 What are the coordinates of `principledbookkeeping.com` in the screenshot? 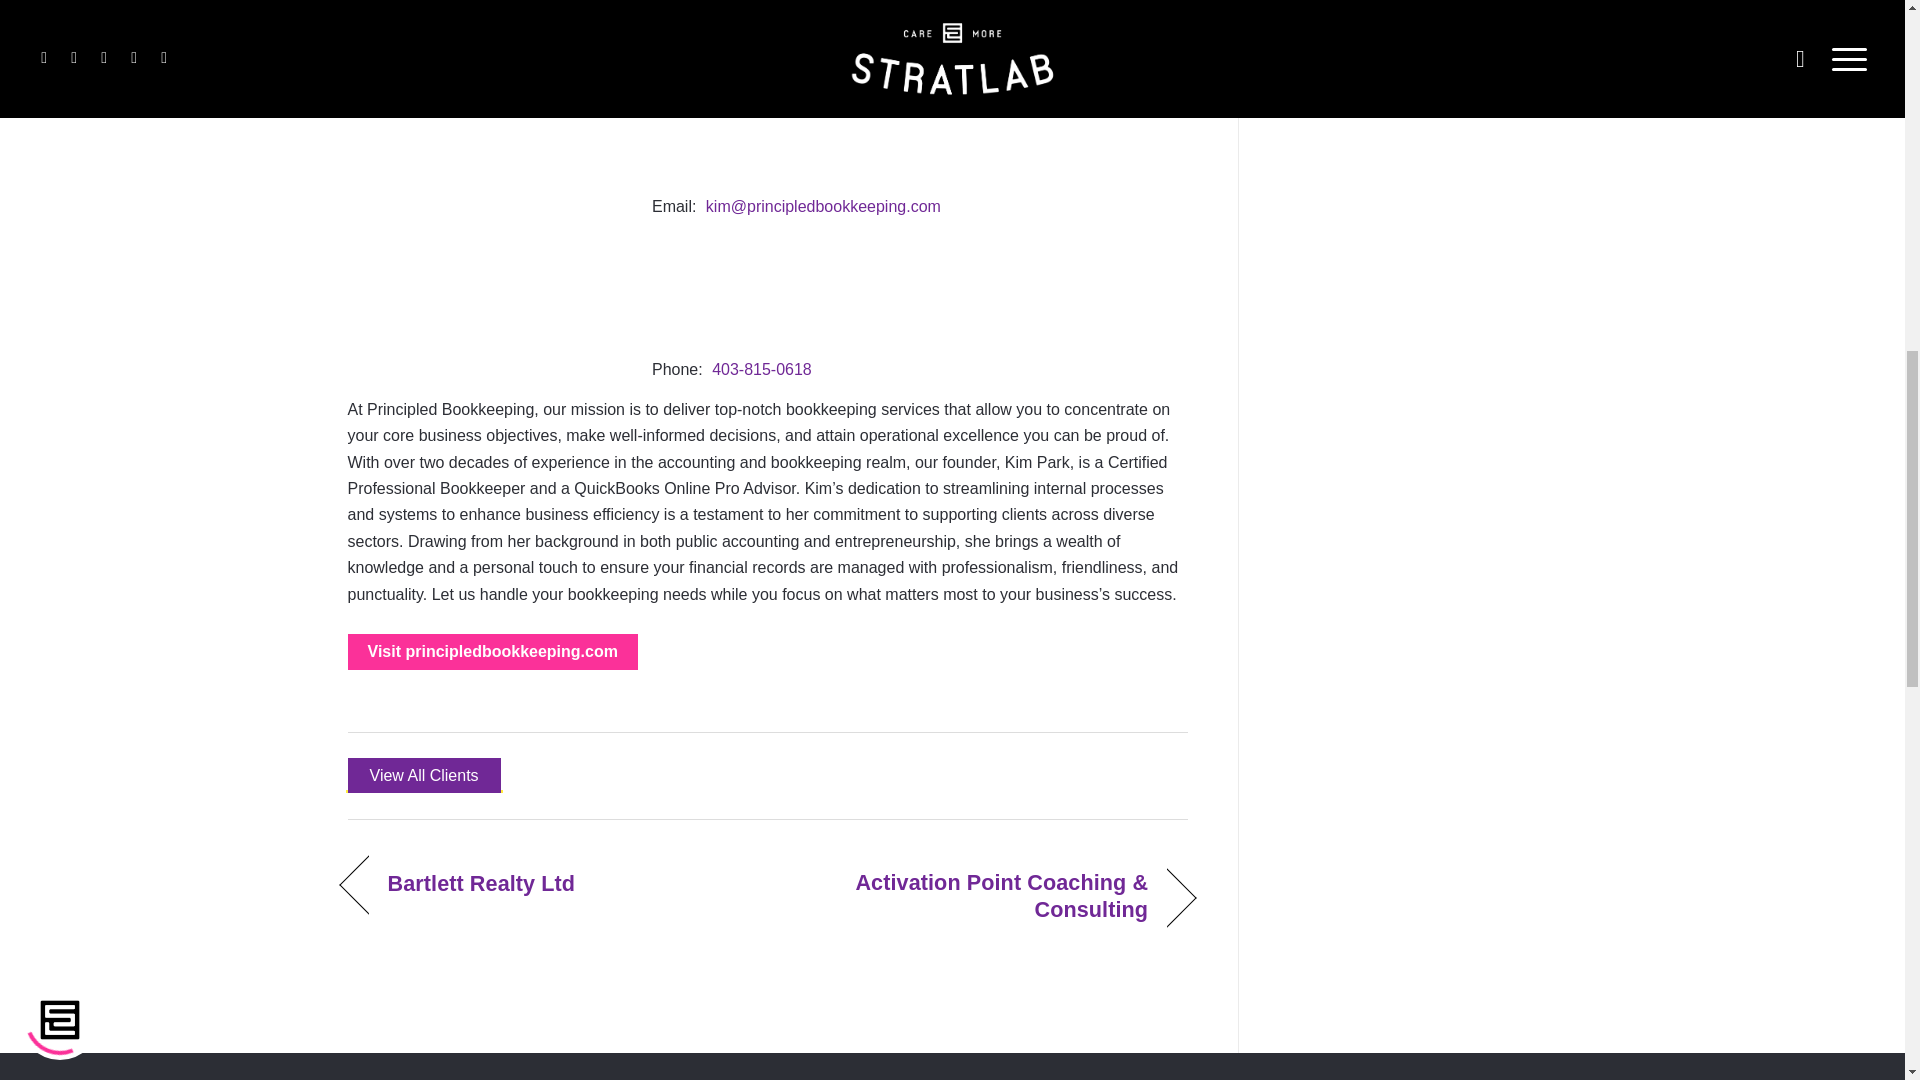 It's located at (492, 651).